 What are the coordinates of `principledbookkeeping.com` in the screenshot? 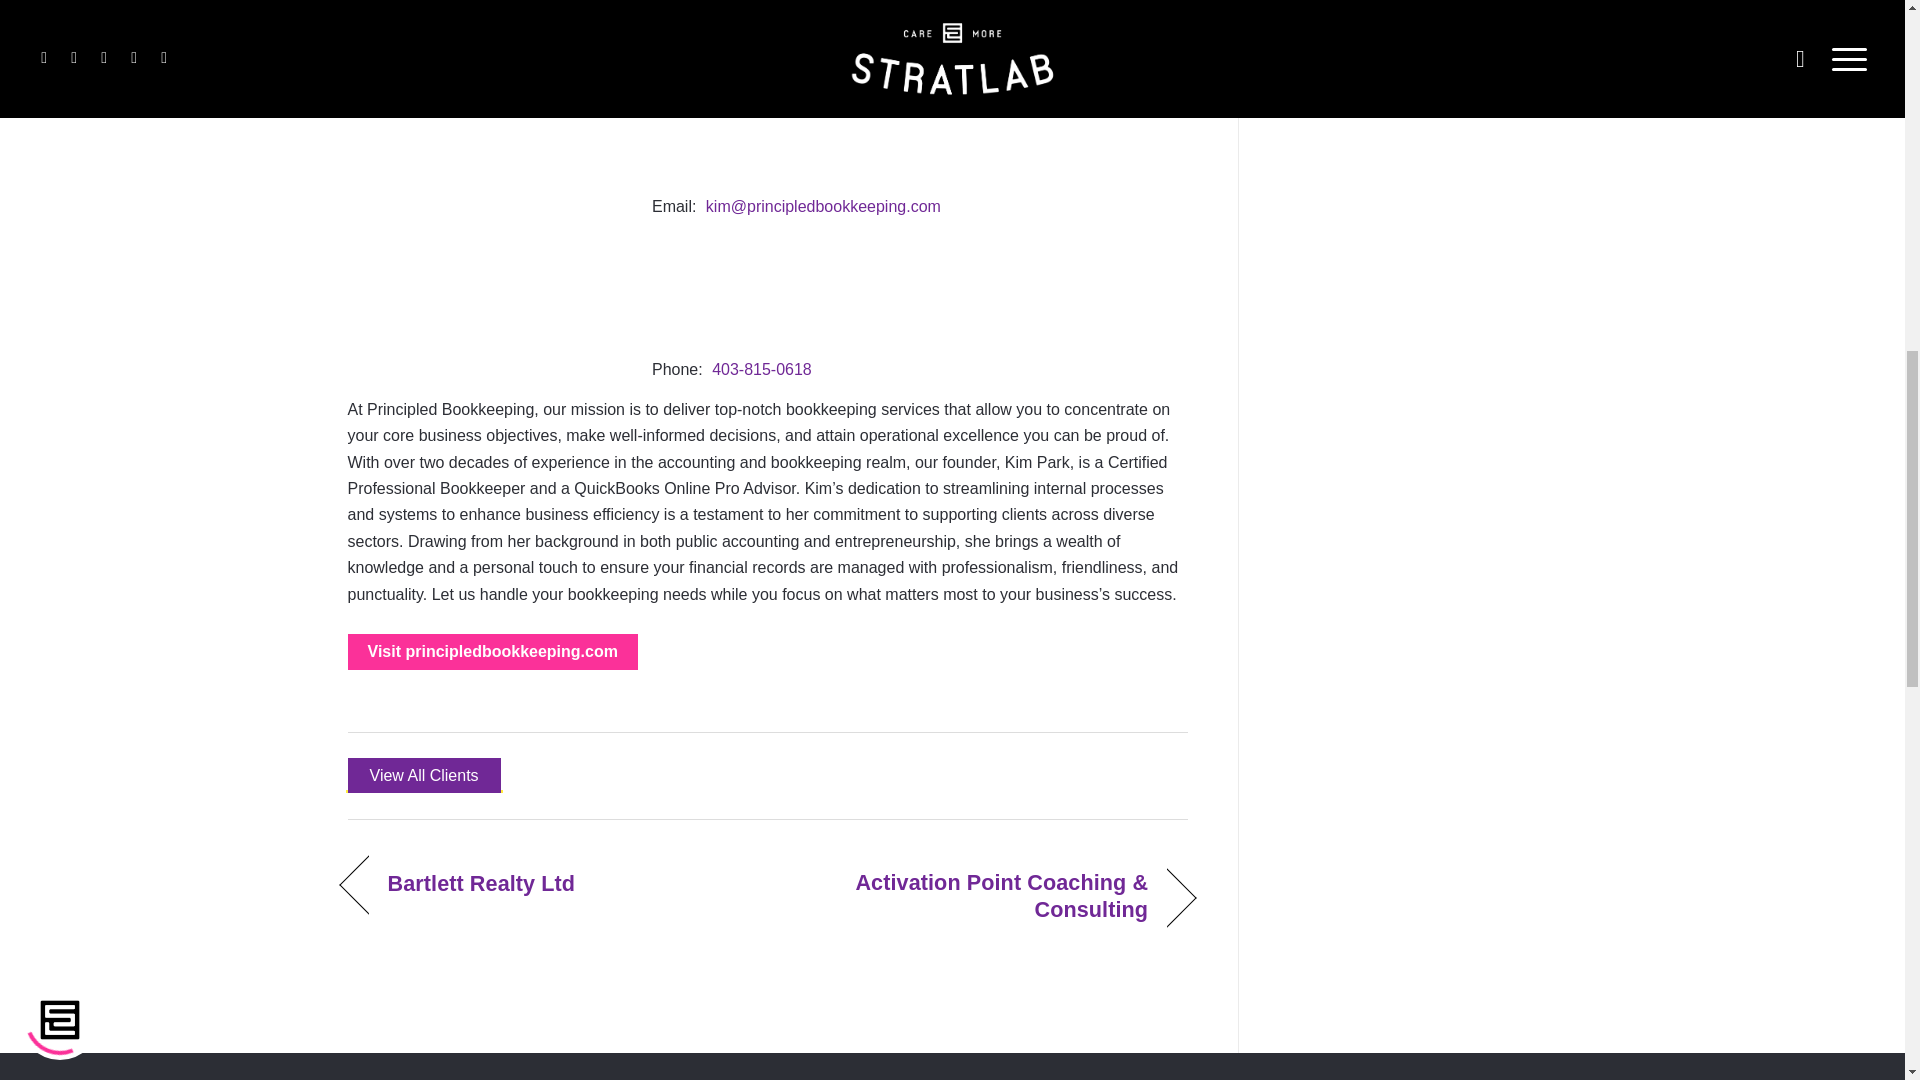 It's located at (492, 651).